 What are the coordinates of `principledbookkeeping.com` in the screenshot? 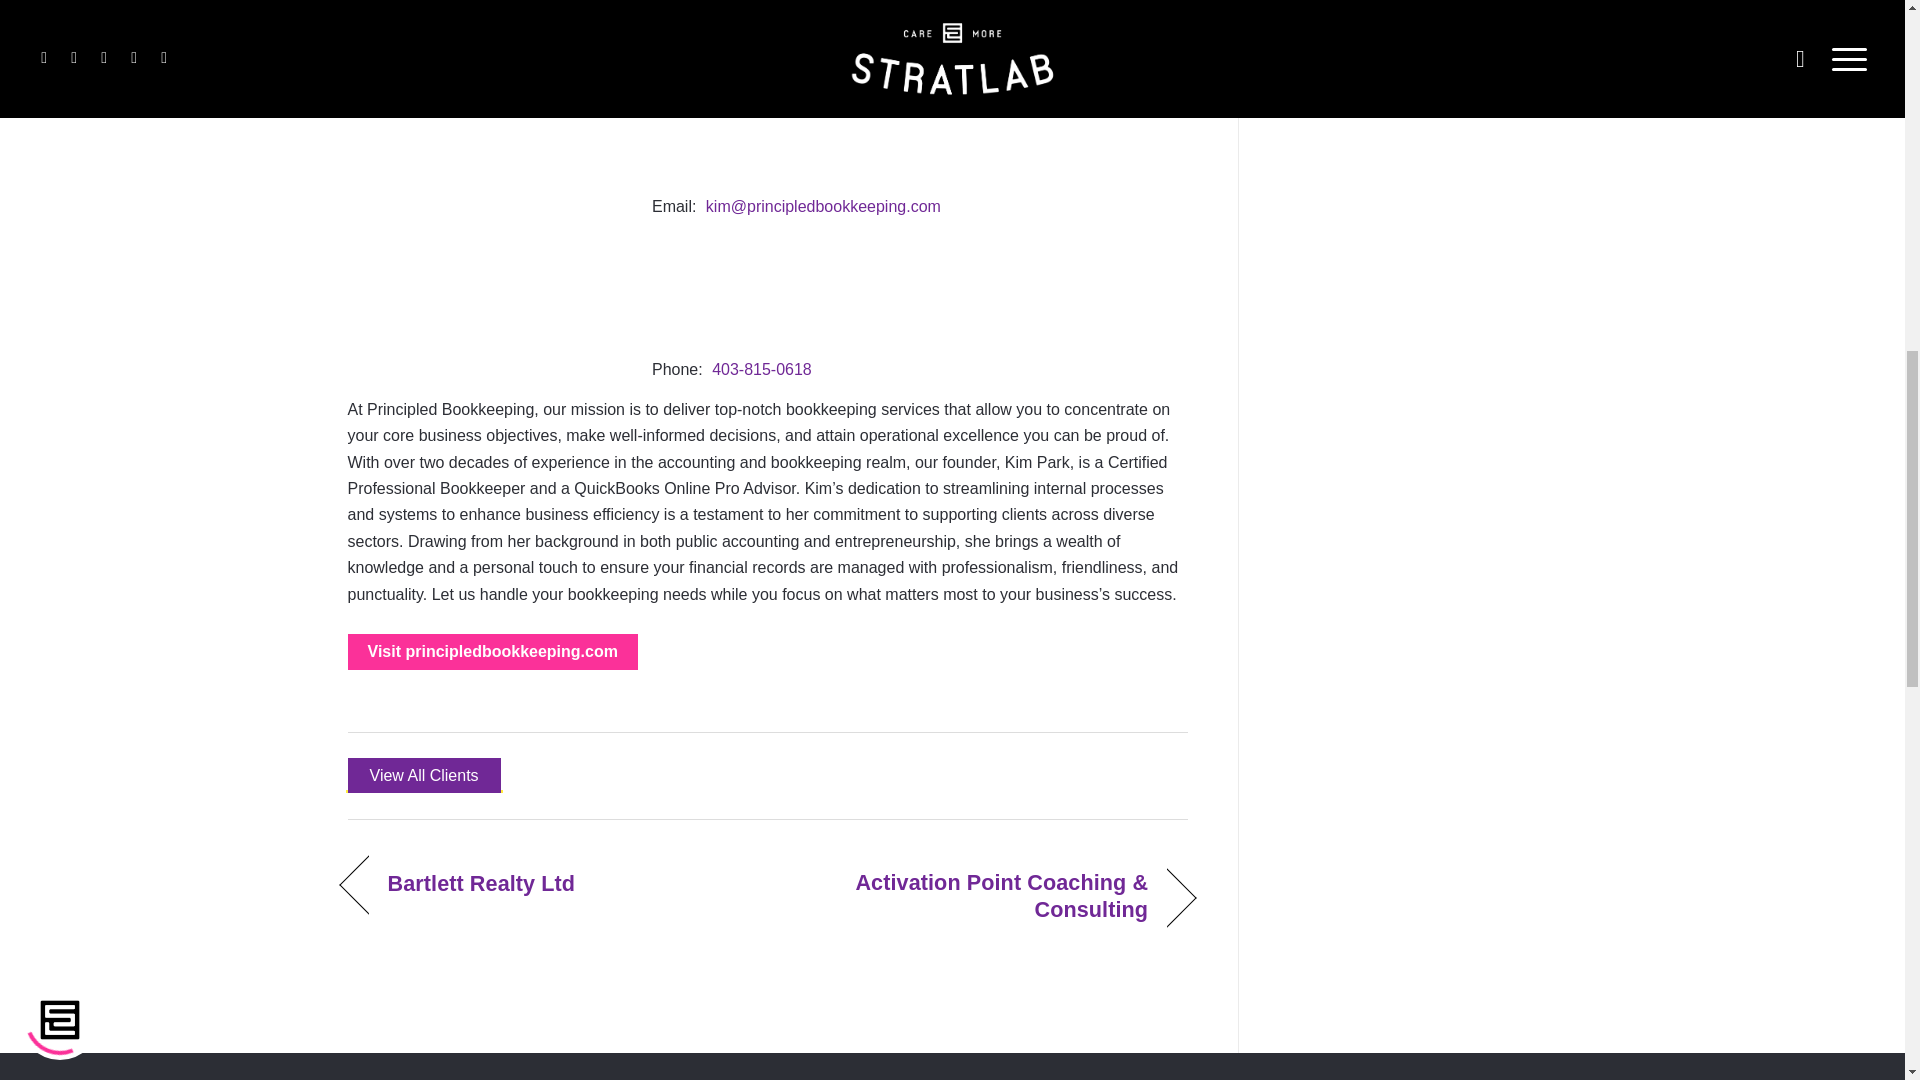 It's located at (492, 651).